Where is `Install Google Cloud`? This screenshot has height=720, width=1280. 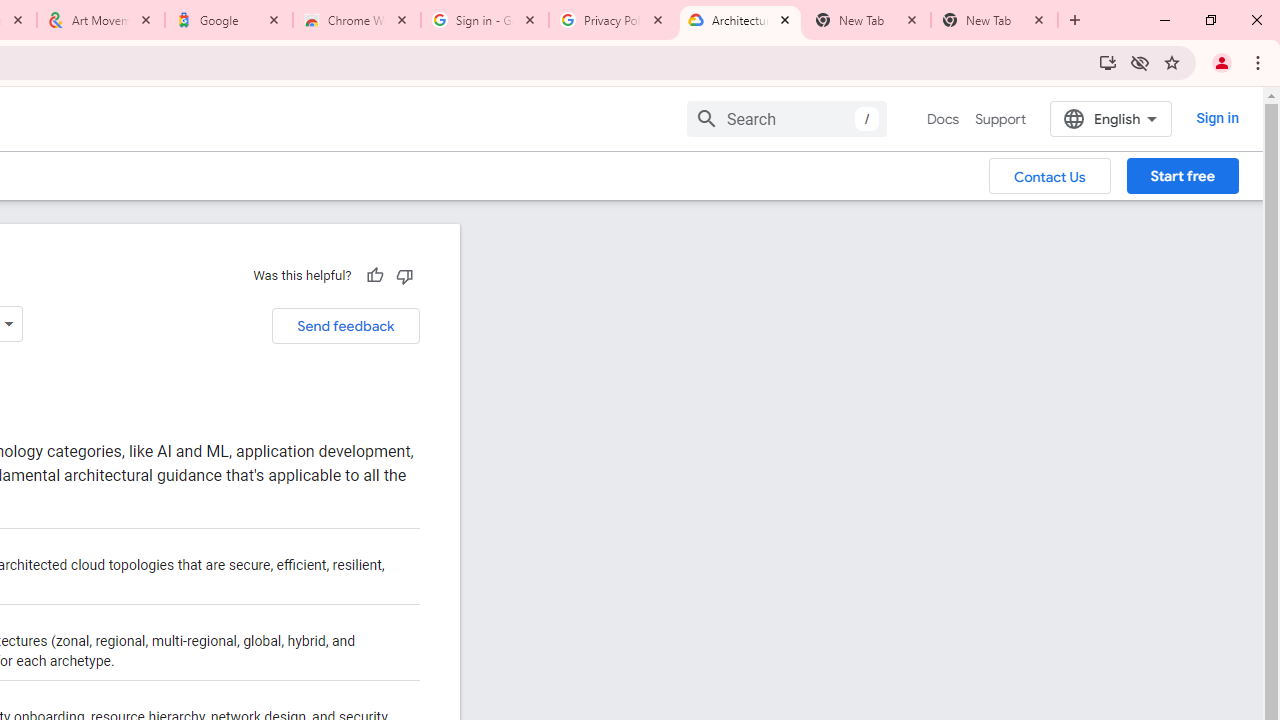 Install Google Cloud is located at coordinates (1108, 62).